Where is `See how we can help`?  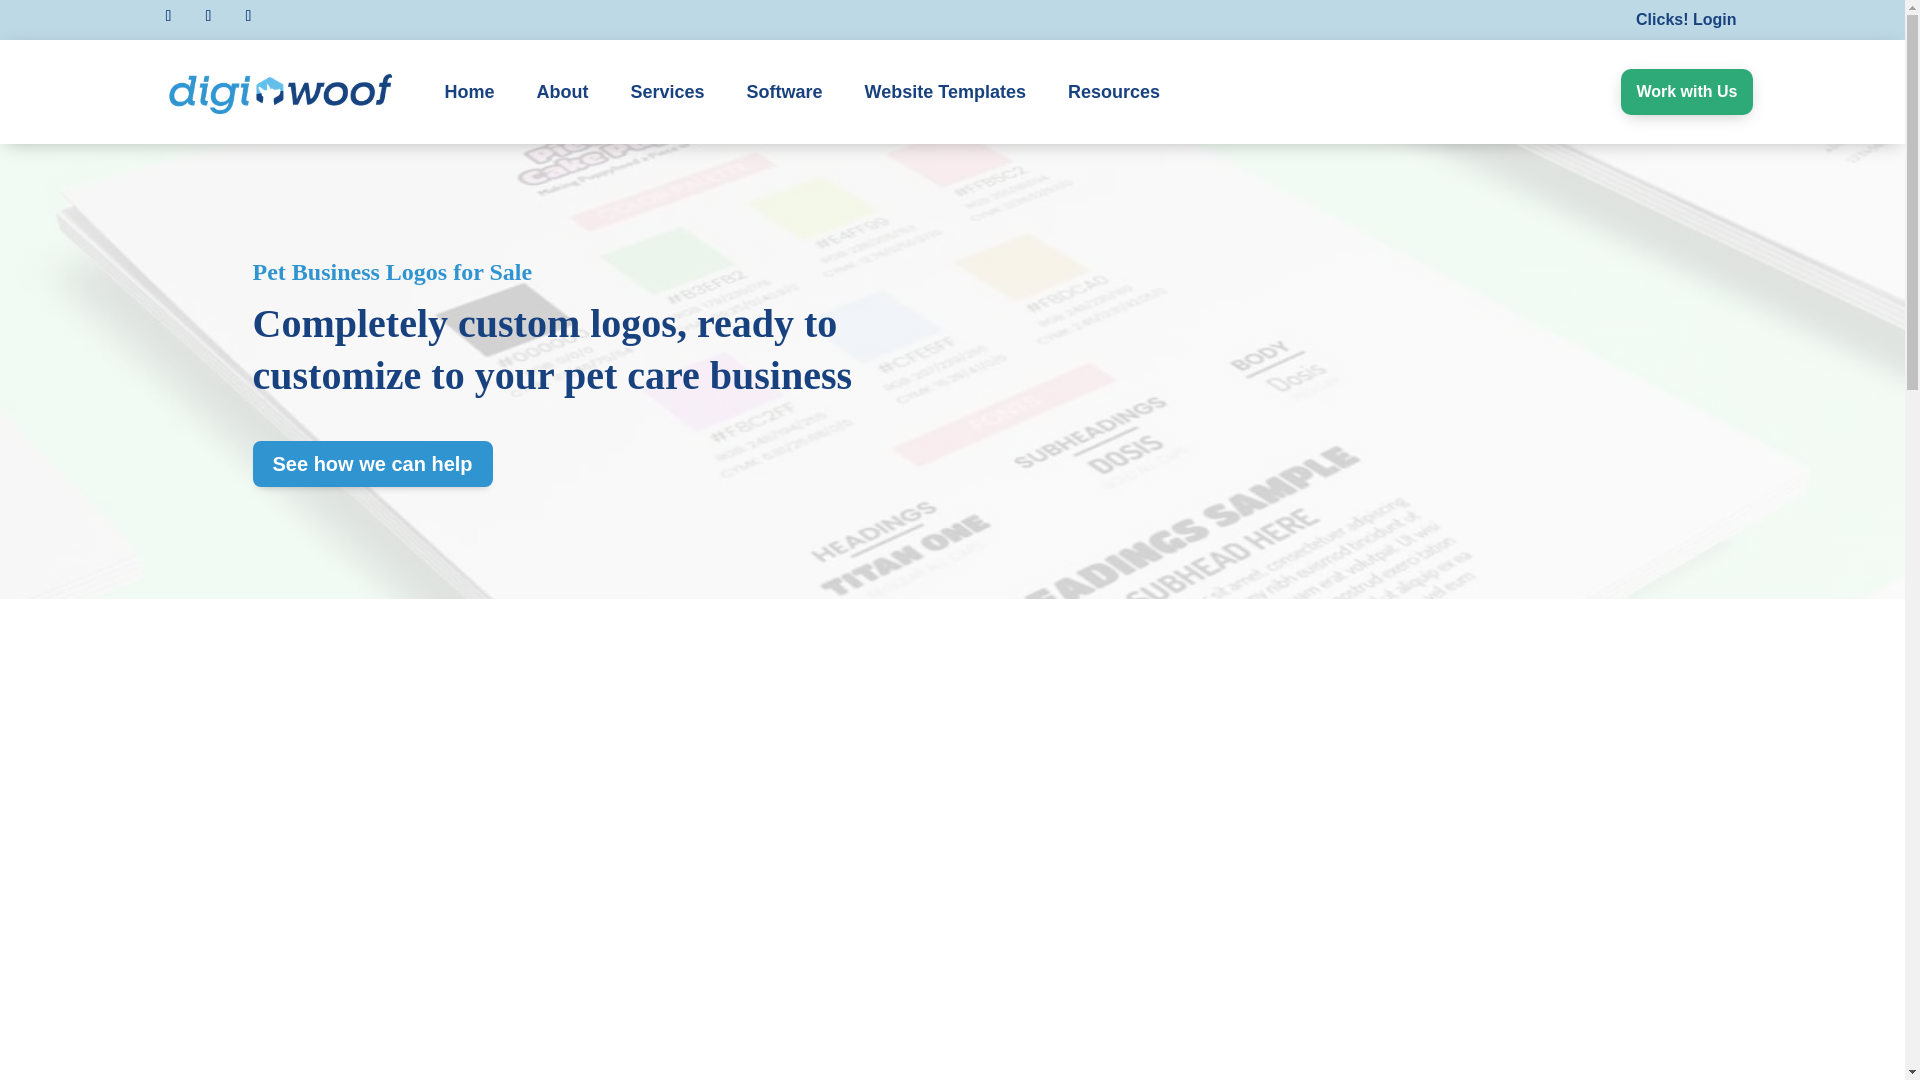
See how we can help is located at coordinates (371, 464).